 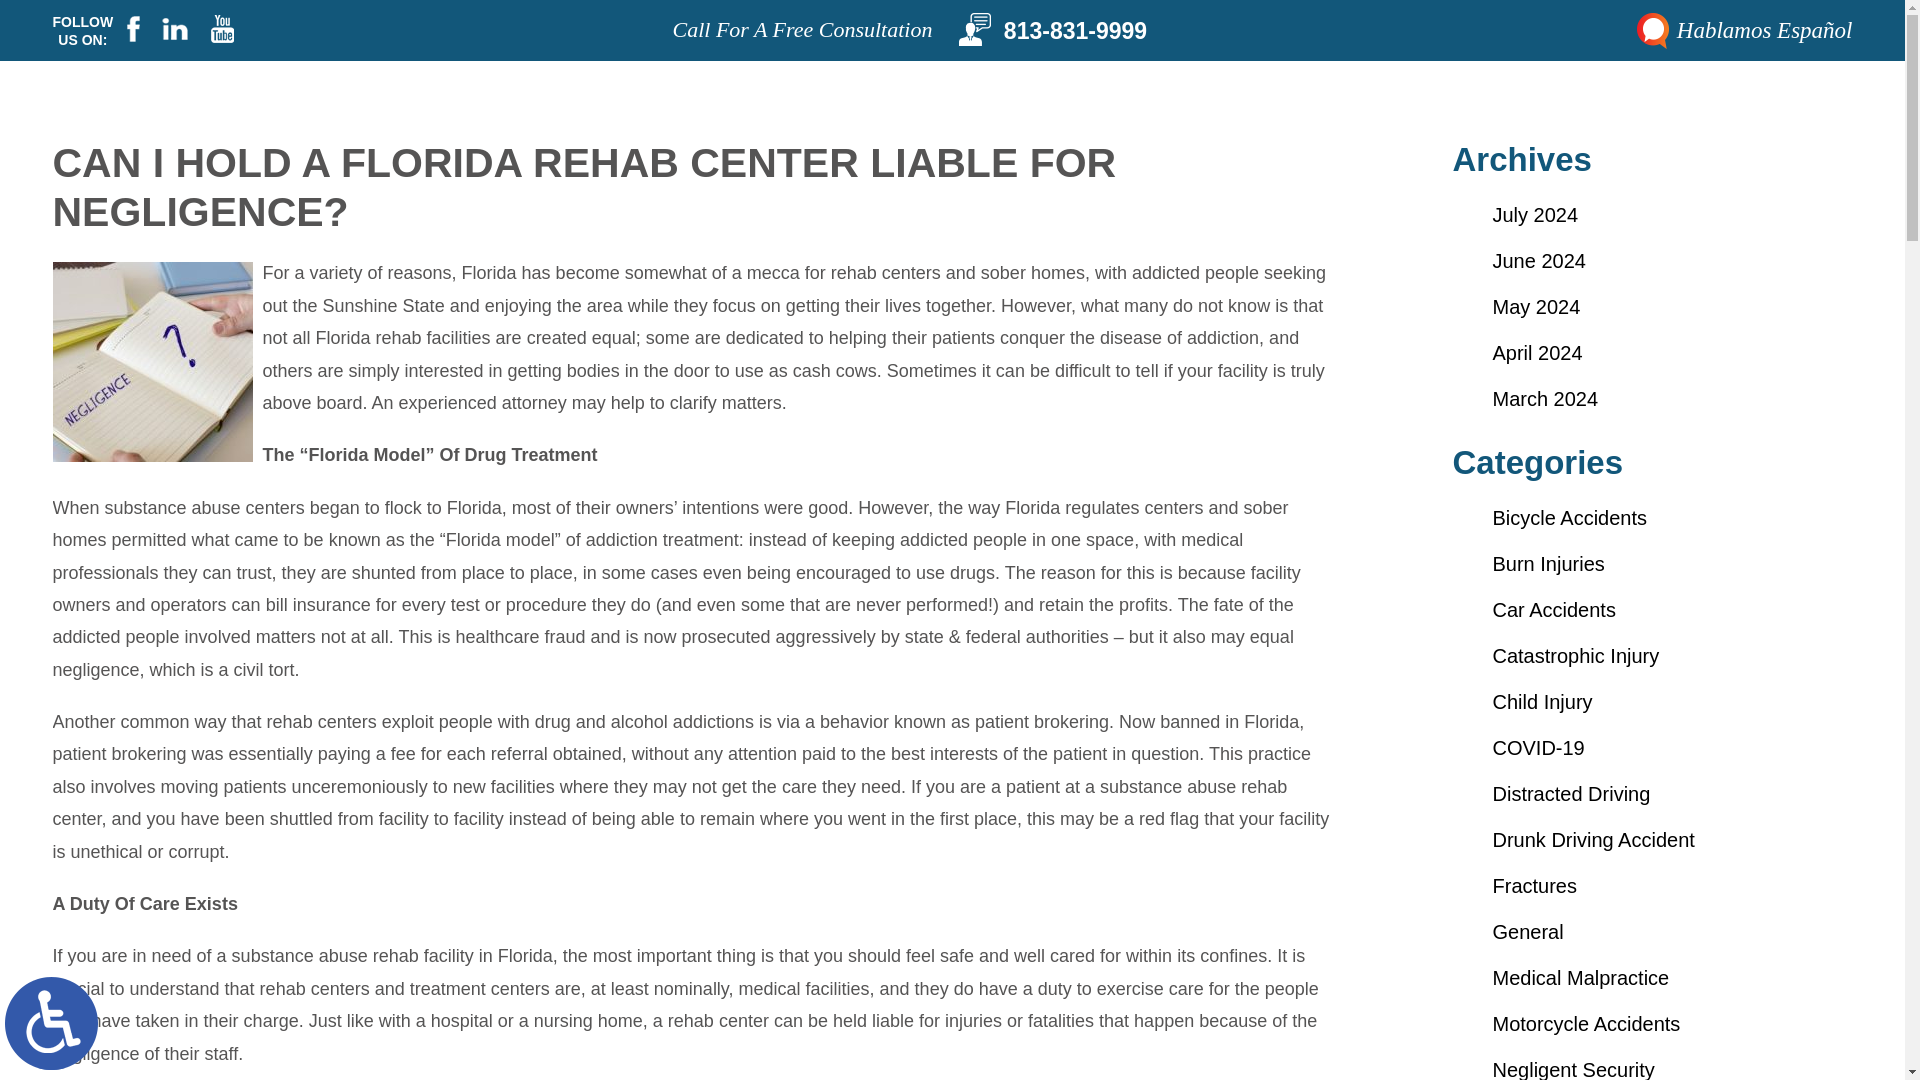 What do you see at coordinates (874, 16) in the screenshot?
I see `MENU` at bounding box center [874, 16].